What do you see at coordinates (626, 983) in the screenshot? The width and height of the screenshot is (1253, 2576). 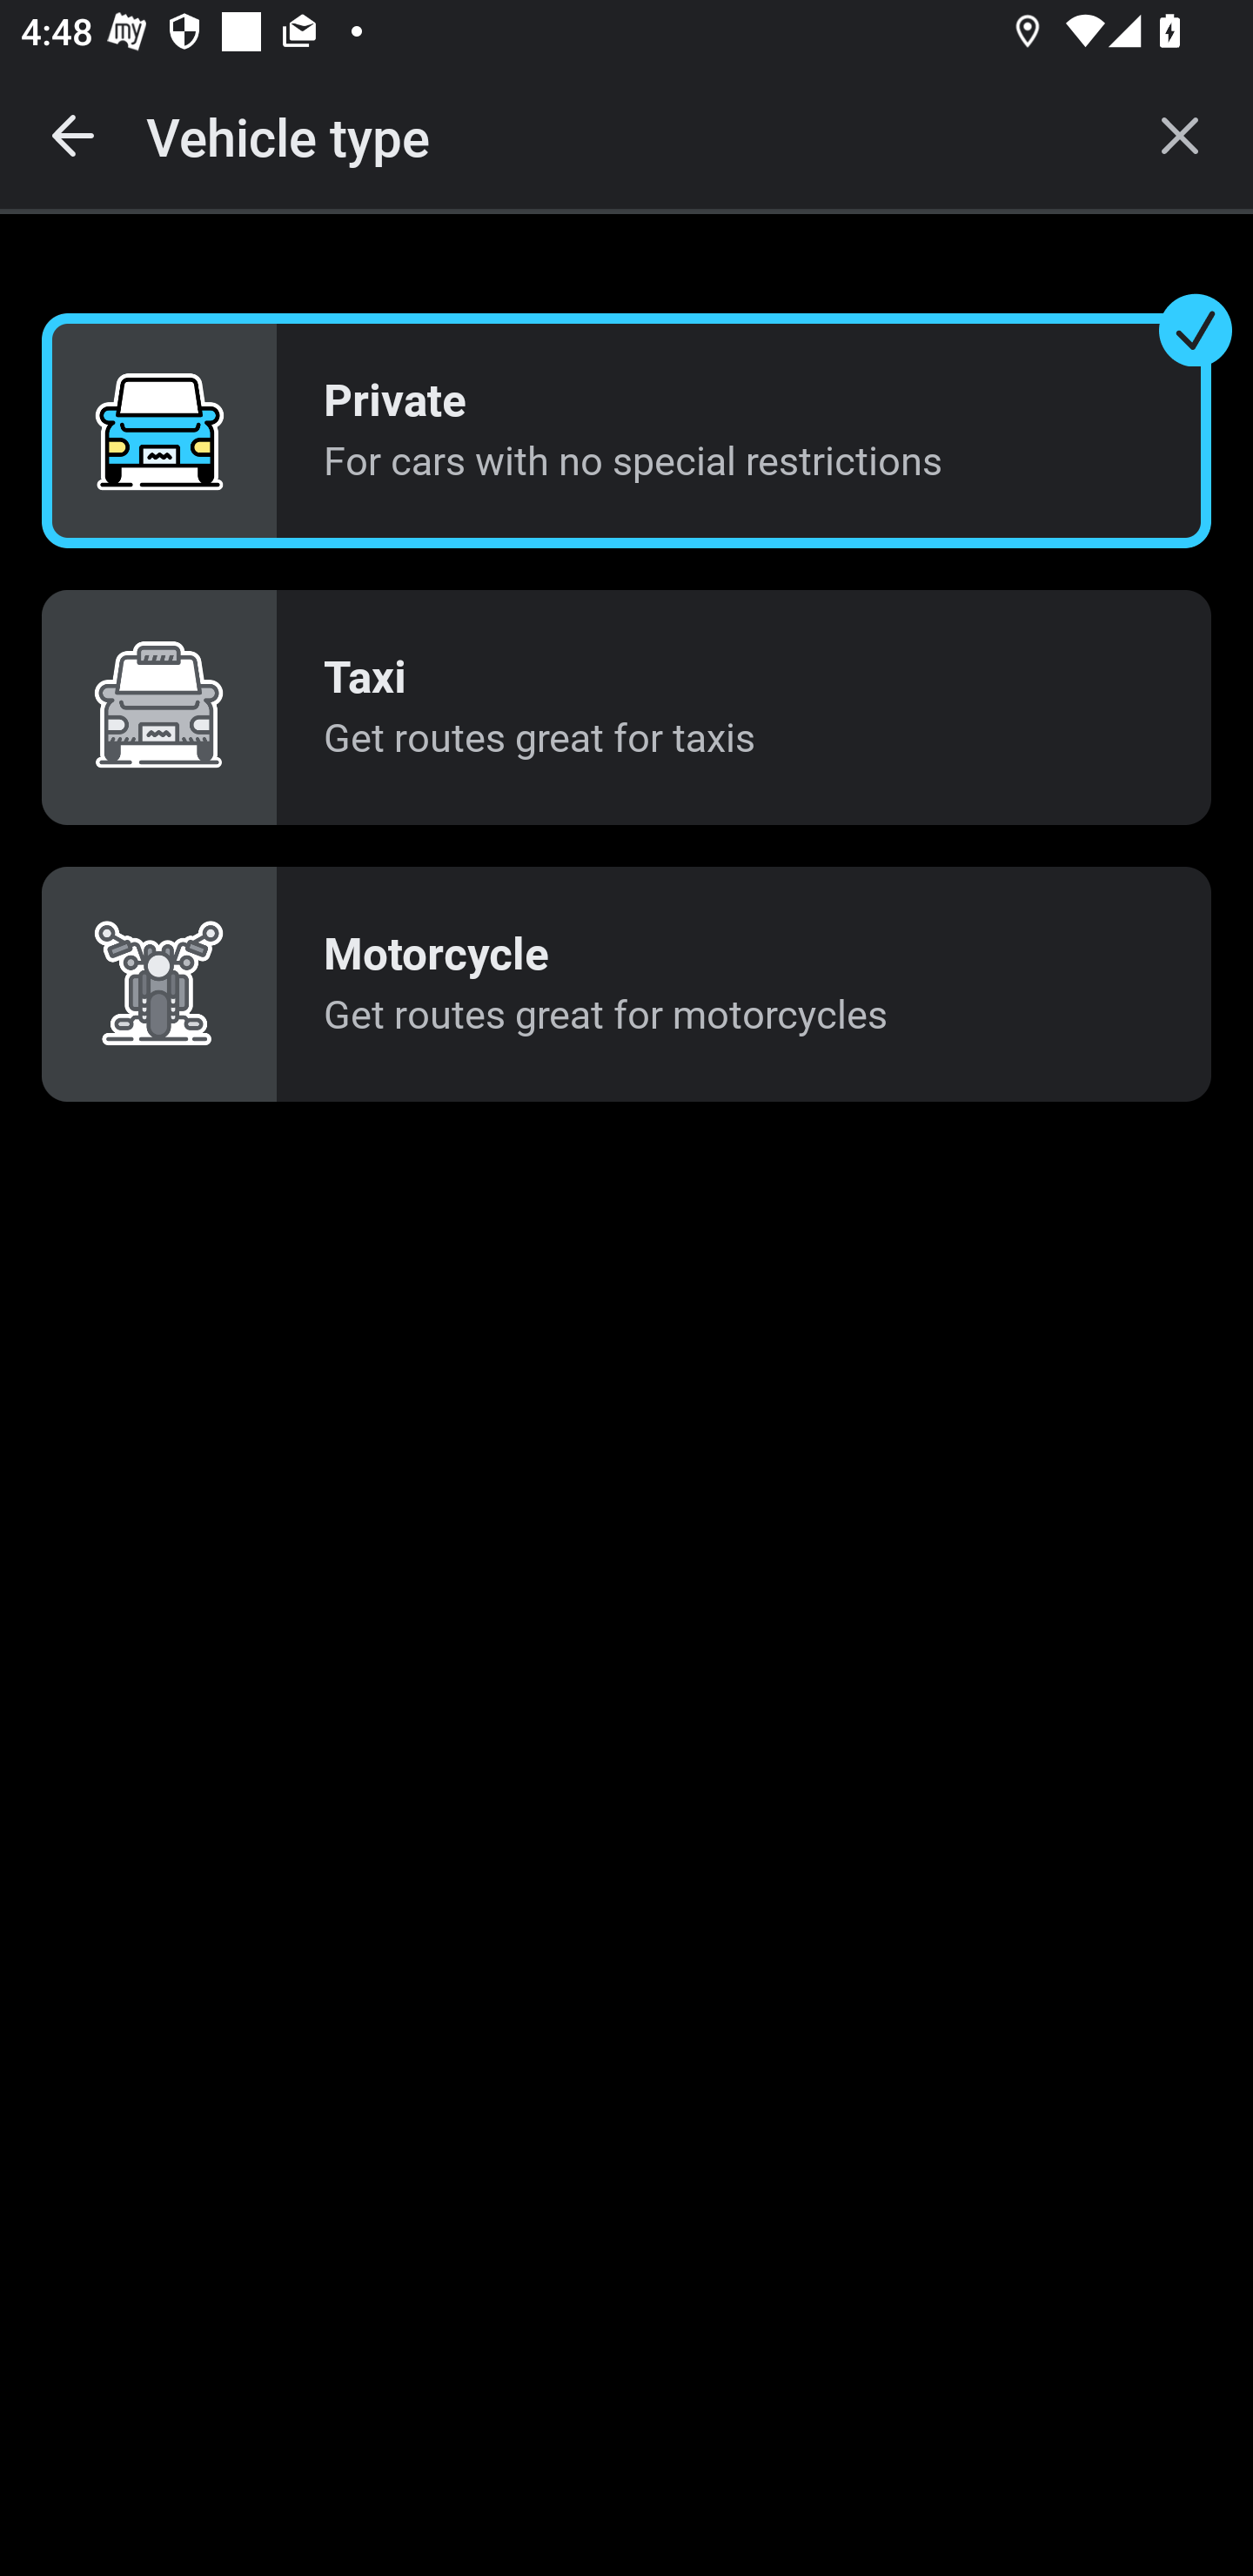 I see `Motorcycle Get routes great for motorcycles` at bounding box center [626, 983].